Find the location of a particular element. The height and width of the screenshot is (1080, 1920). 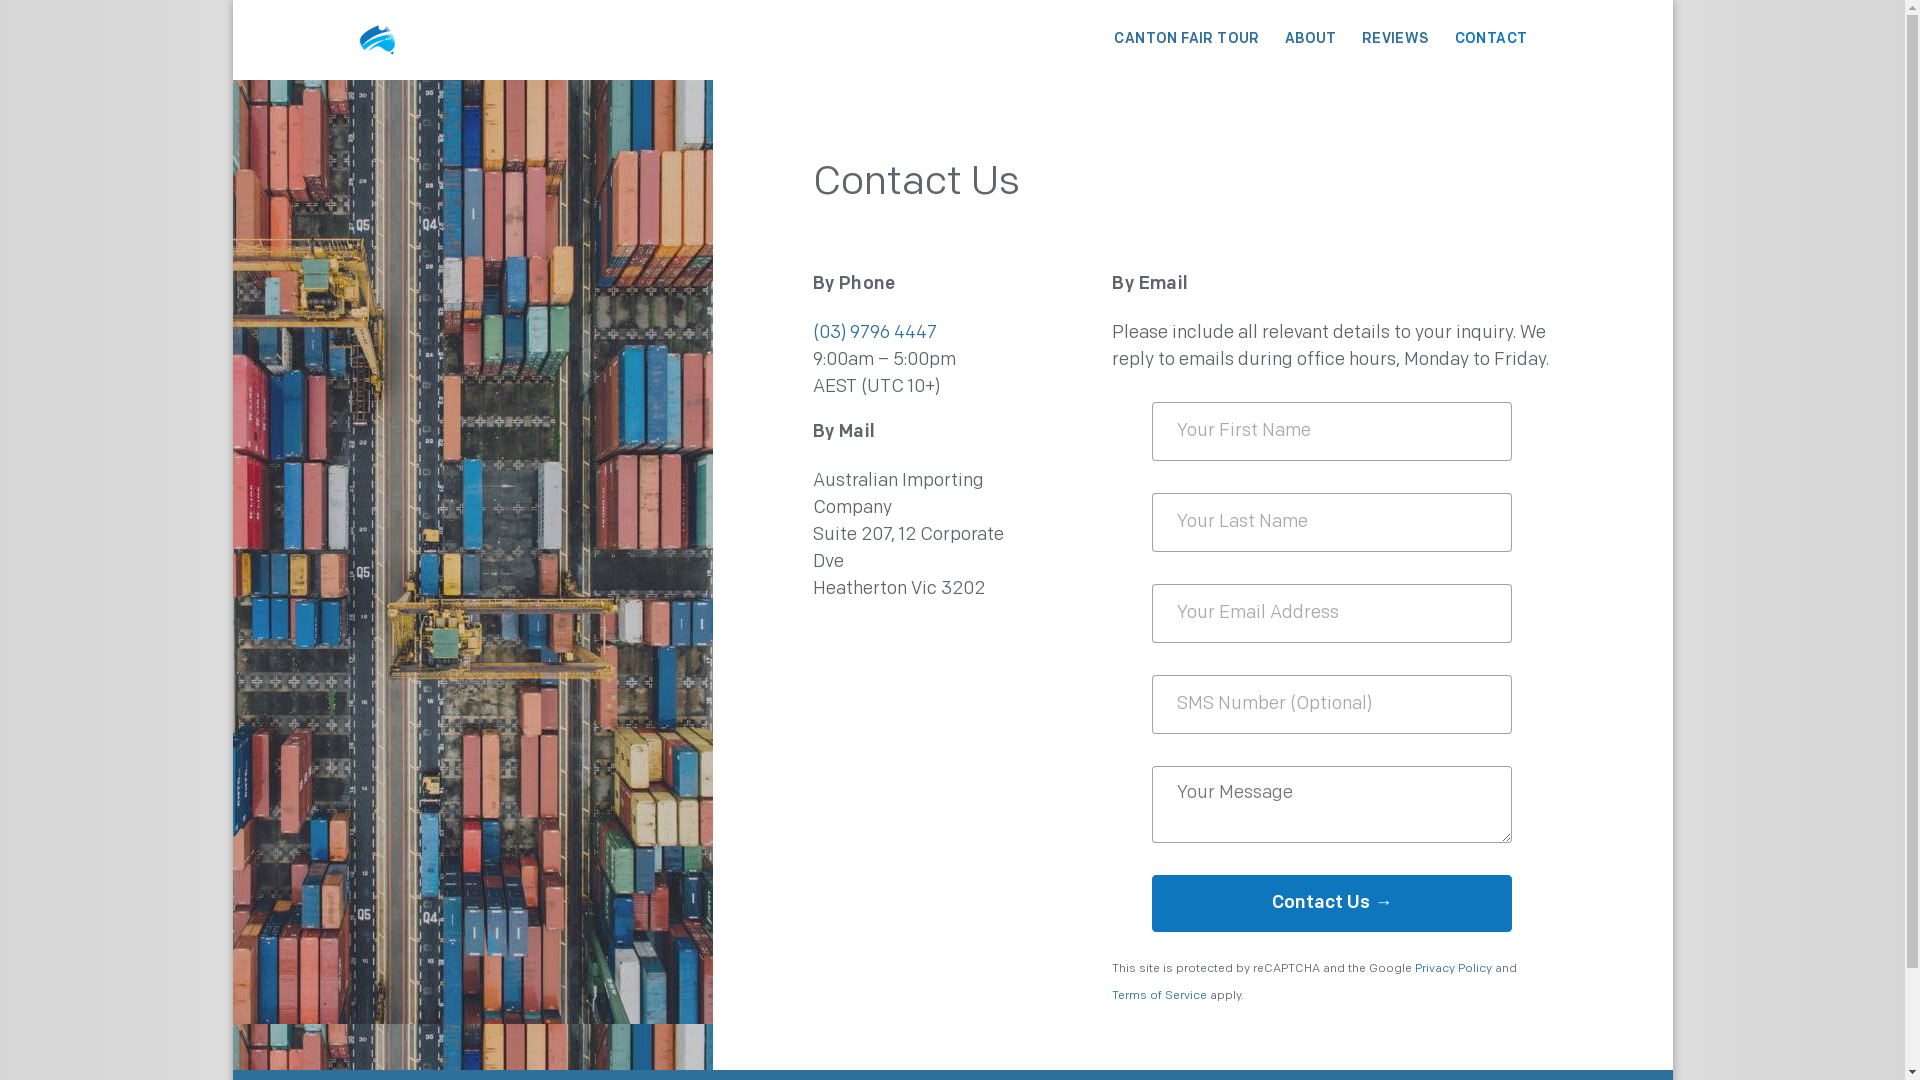

REVIEWS is located at coordinates (1396, 40).